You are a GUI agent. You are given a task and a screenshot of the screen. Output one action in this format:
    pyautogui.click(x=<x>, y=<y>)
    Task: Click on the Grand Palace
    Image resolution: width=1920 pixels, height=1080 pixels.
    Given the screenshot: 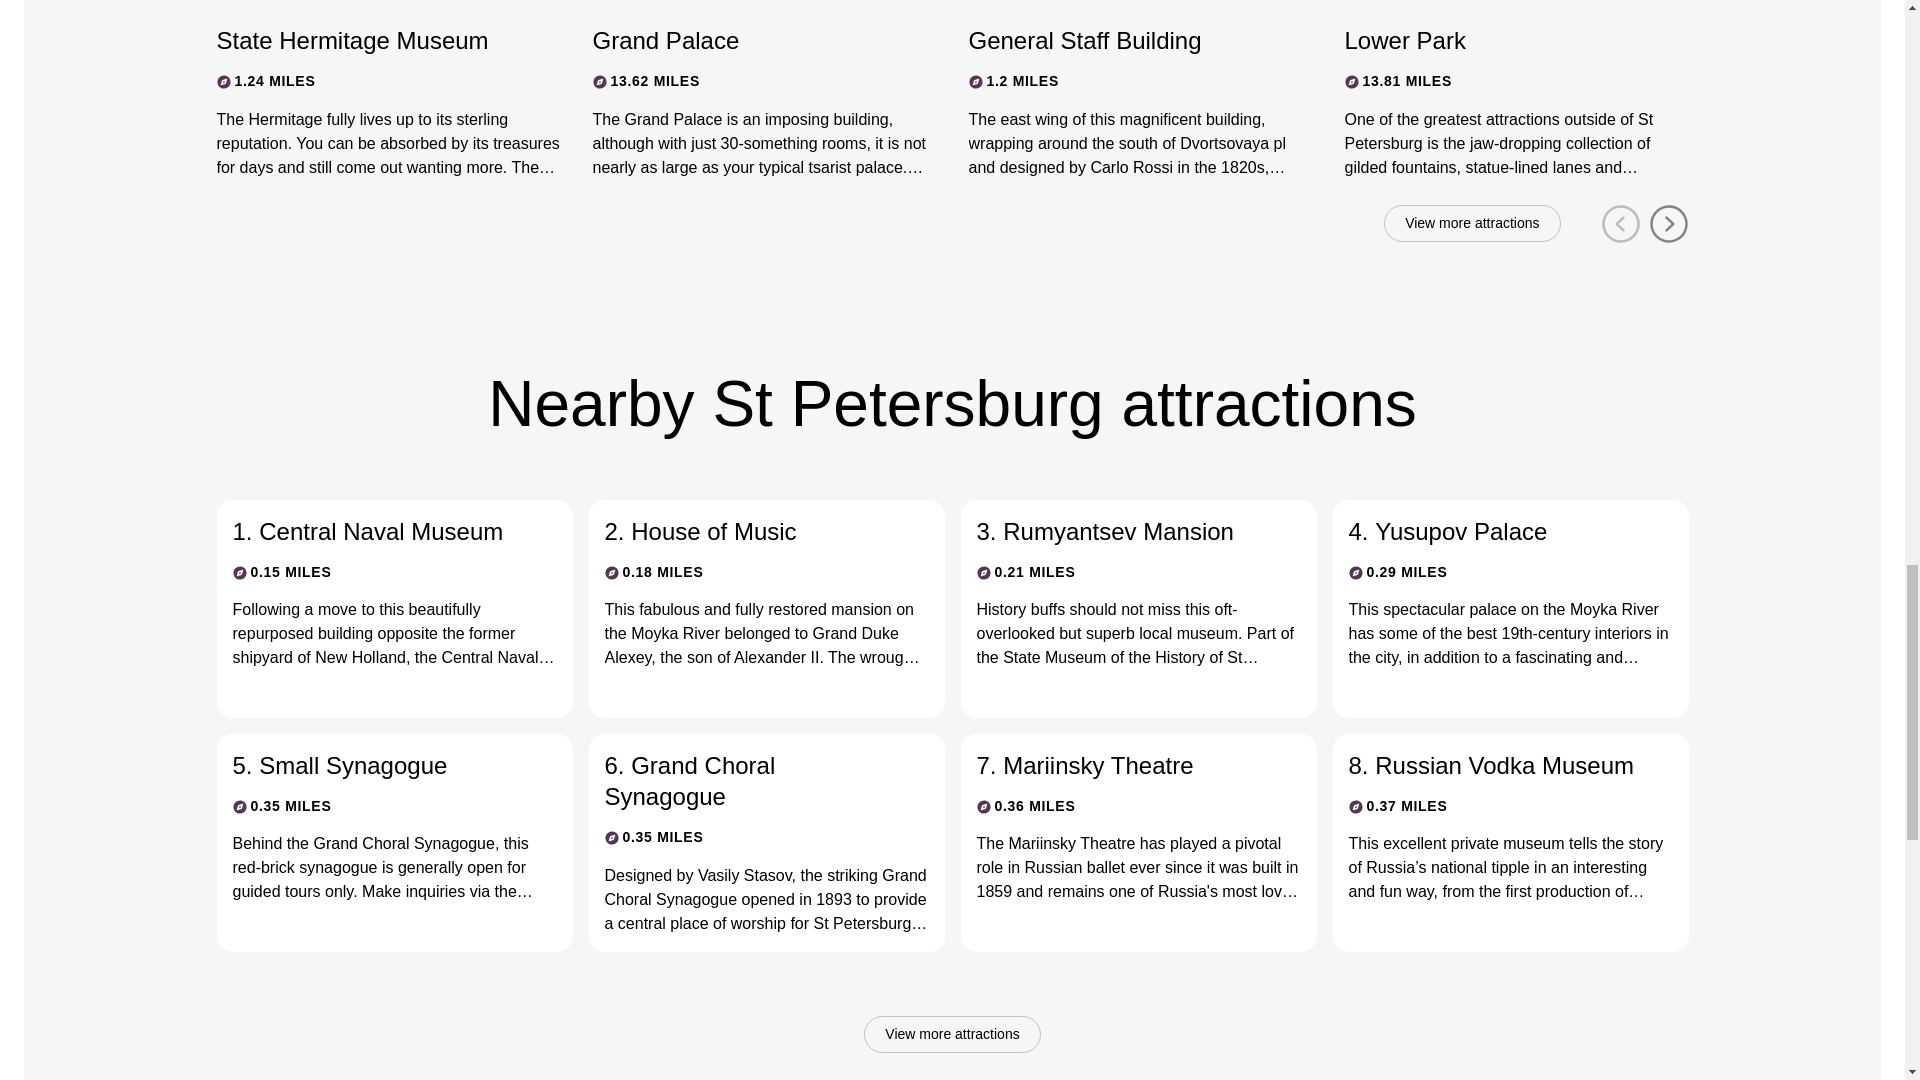 What is the action you would take?
    pyautogui.click(x=746, y=40)
    